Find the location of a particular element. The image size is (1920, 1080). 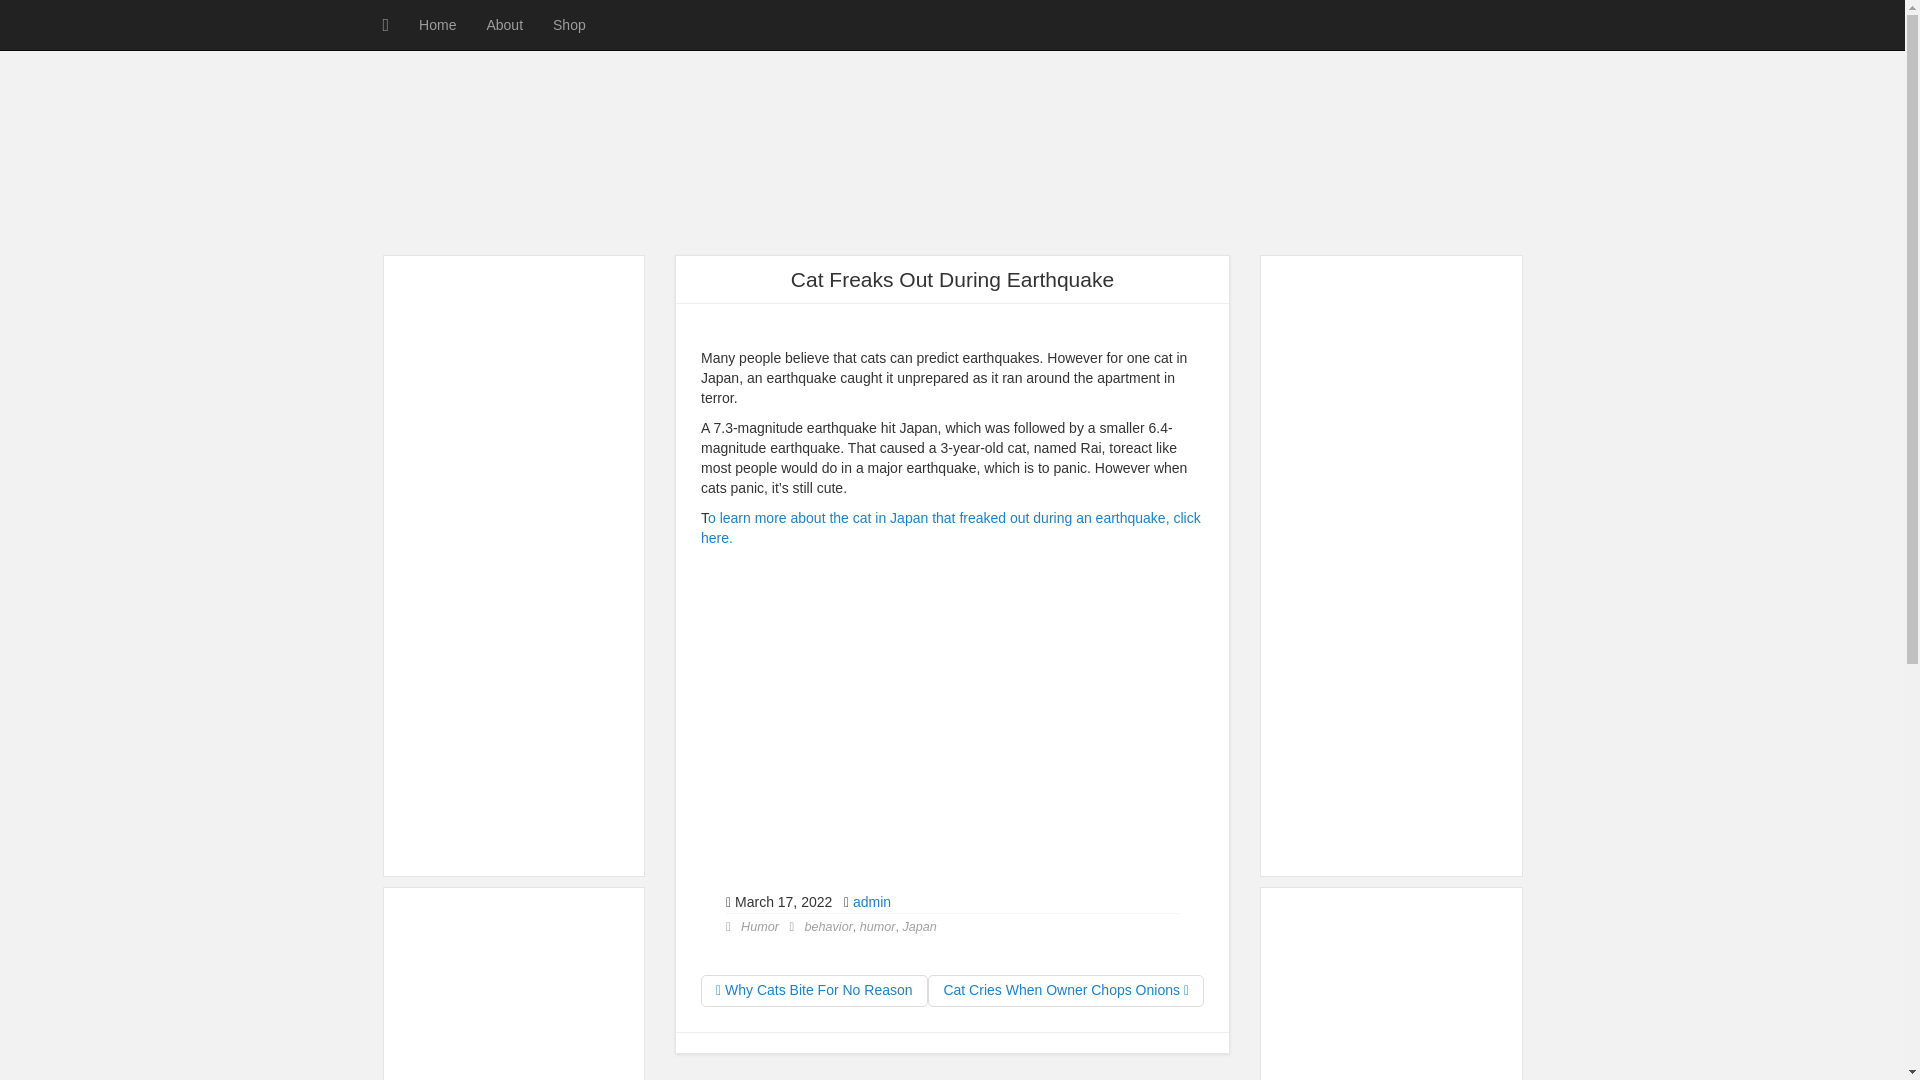

Japan is located at coordinates (919, 927).